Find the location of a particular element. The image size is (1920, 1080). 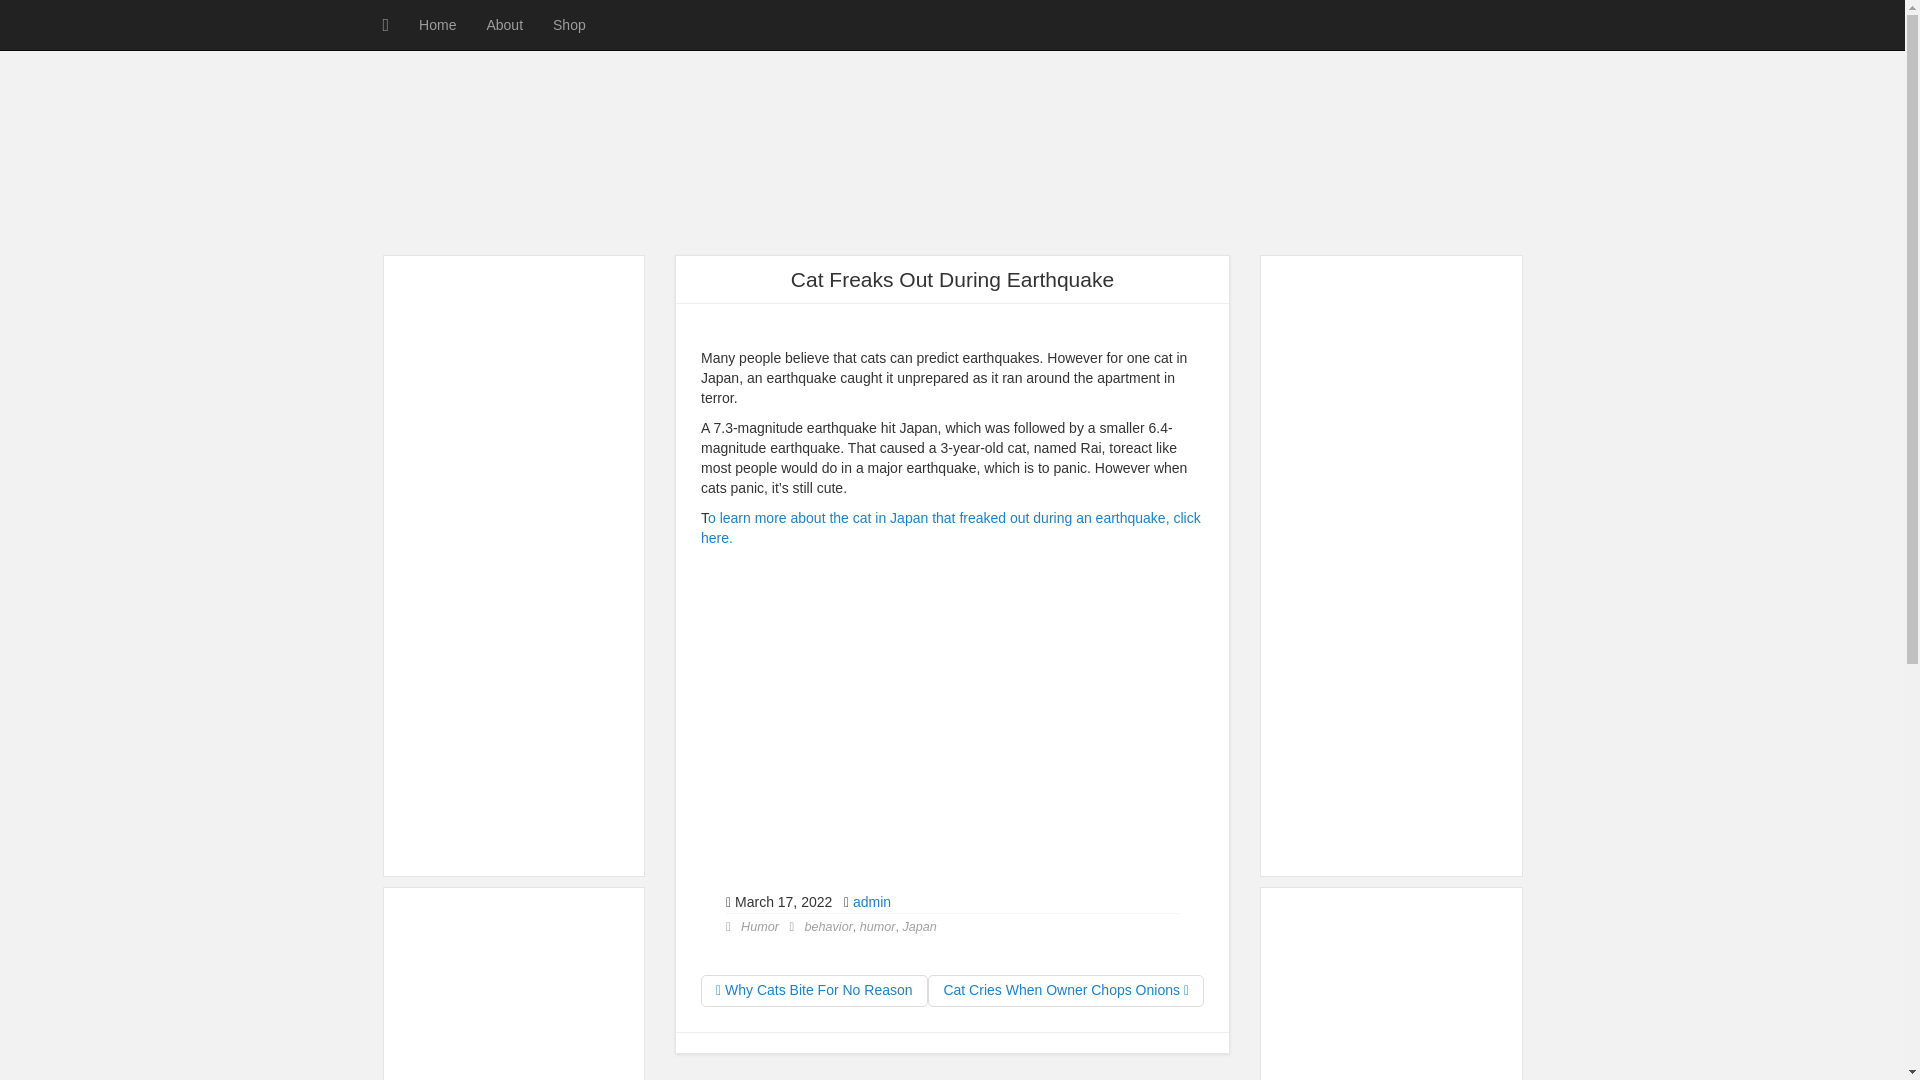

Japan is located at coordinates (919, 927).